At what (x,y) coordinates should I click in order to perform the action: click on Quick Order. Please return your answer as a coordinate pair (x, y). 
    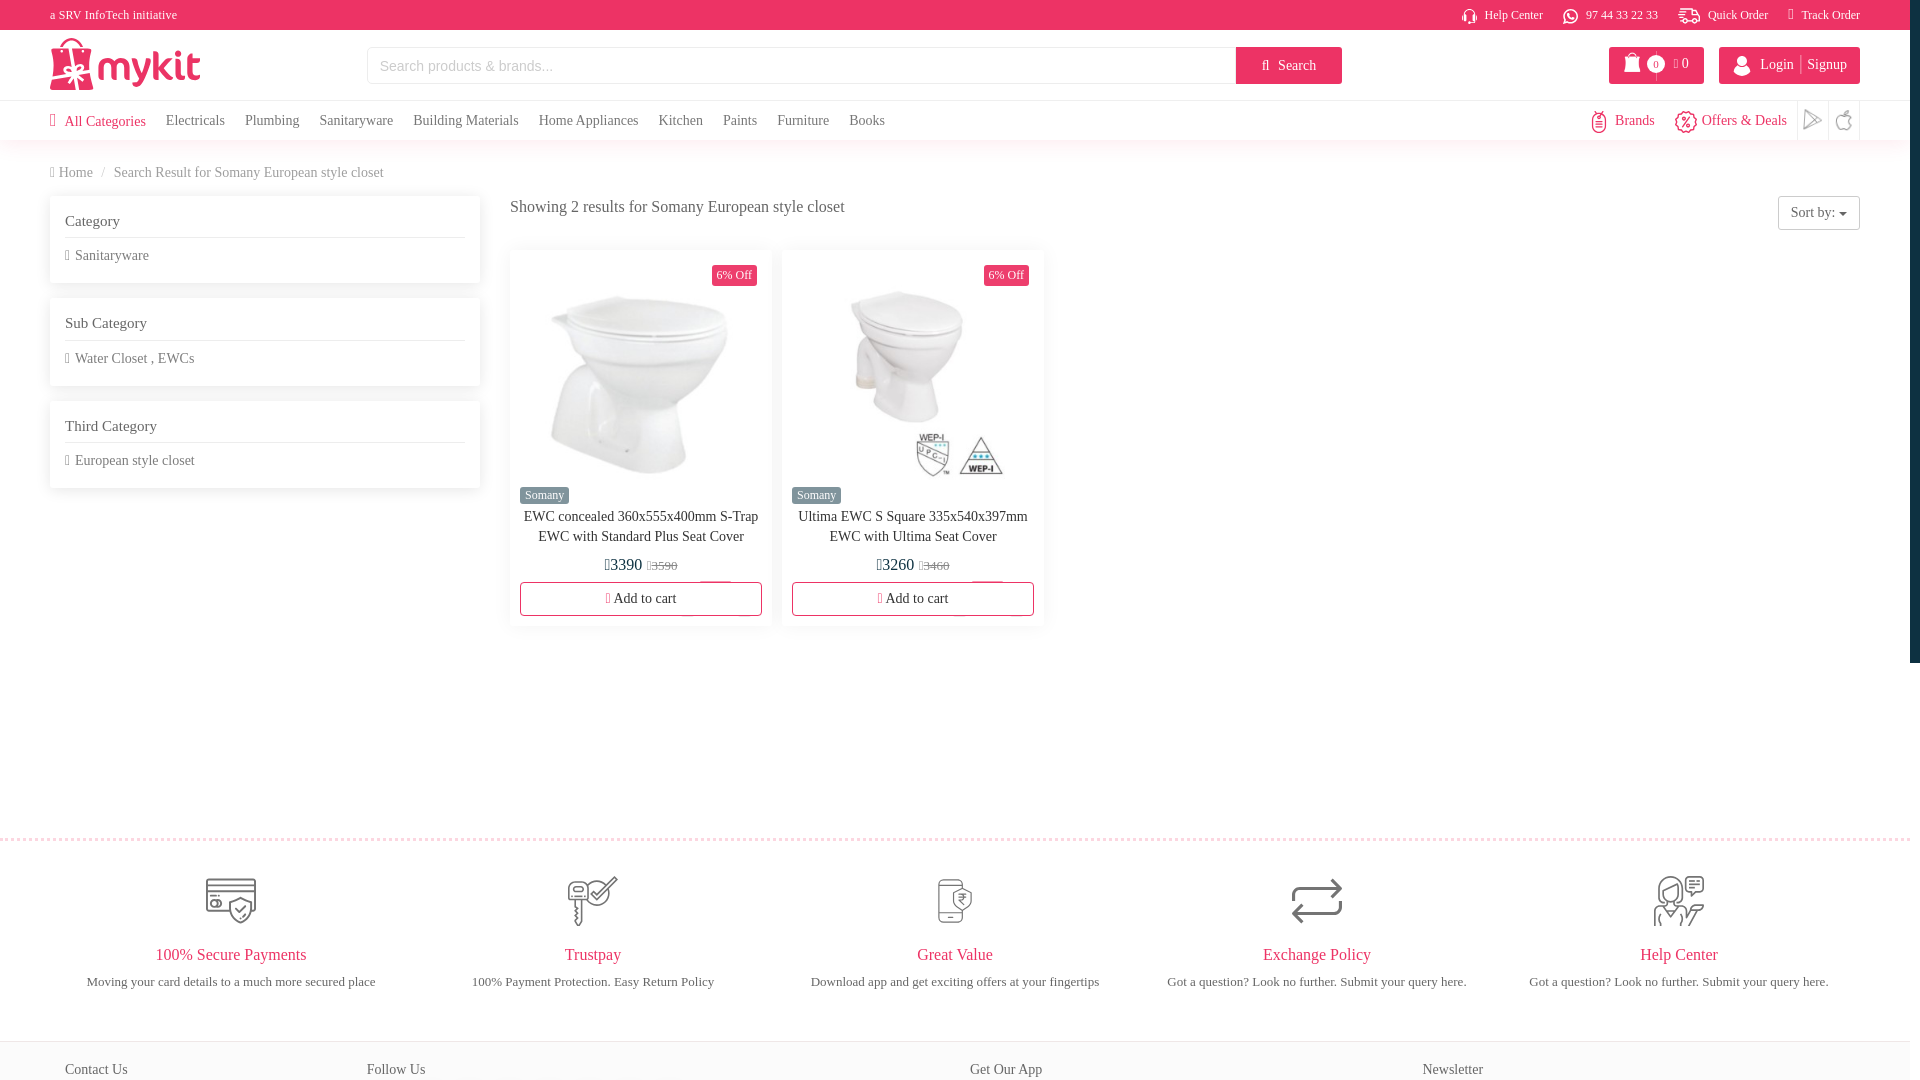
    Looking at the image, I should click on (1723, 14).